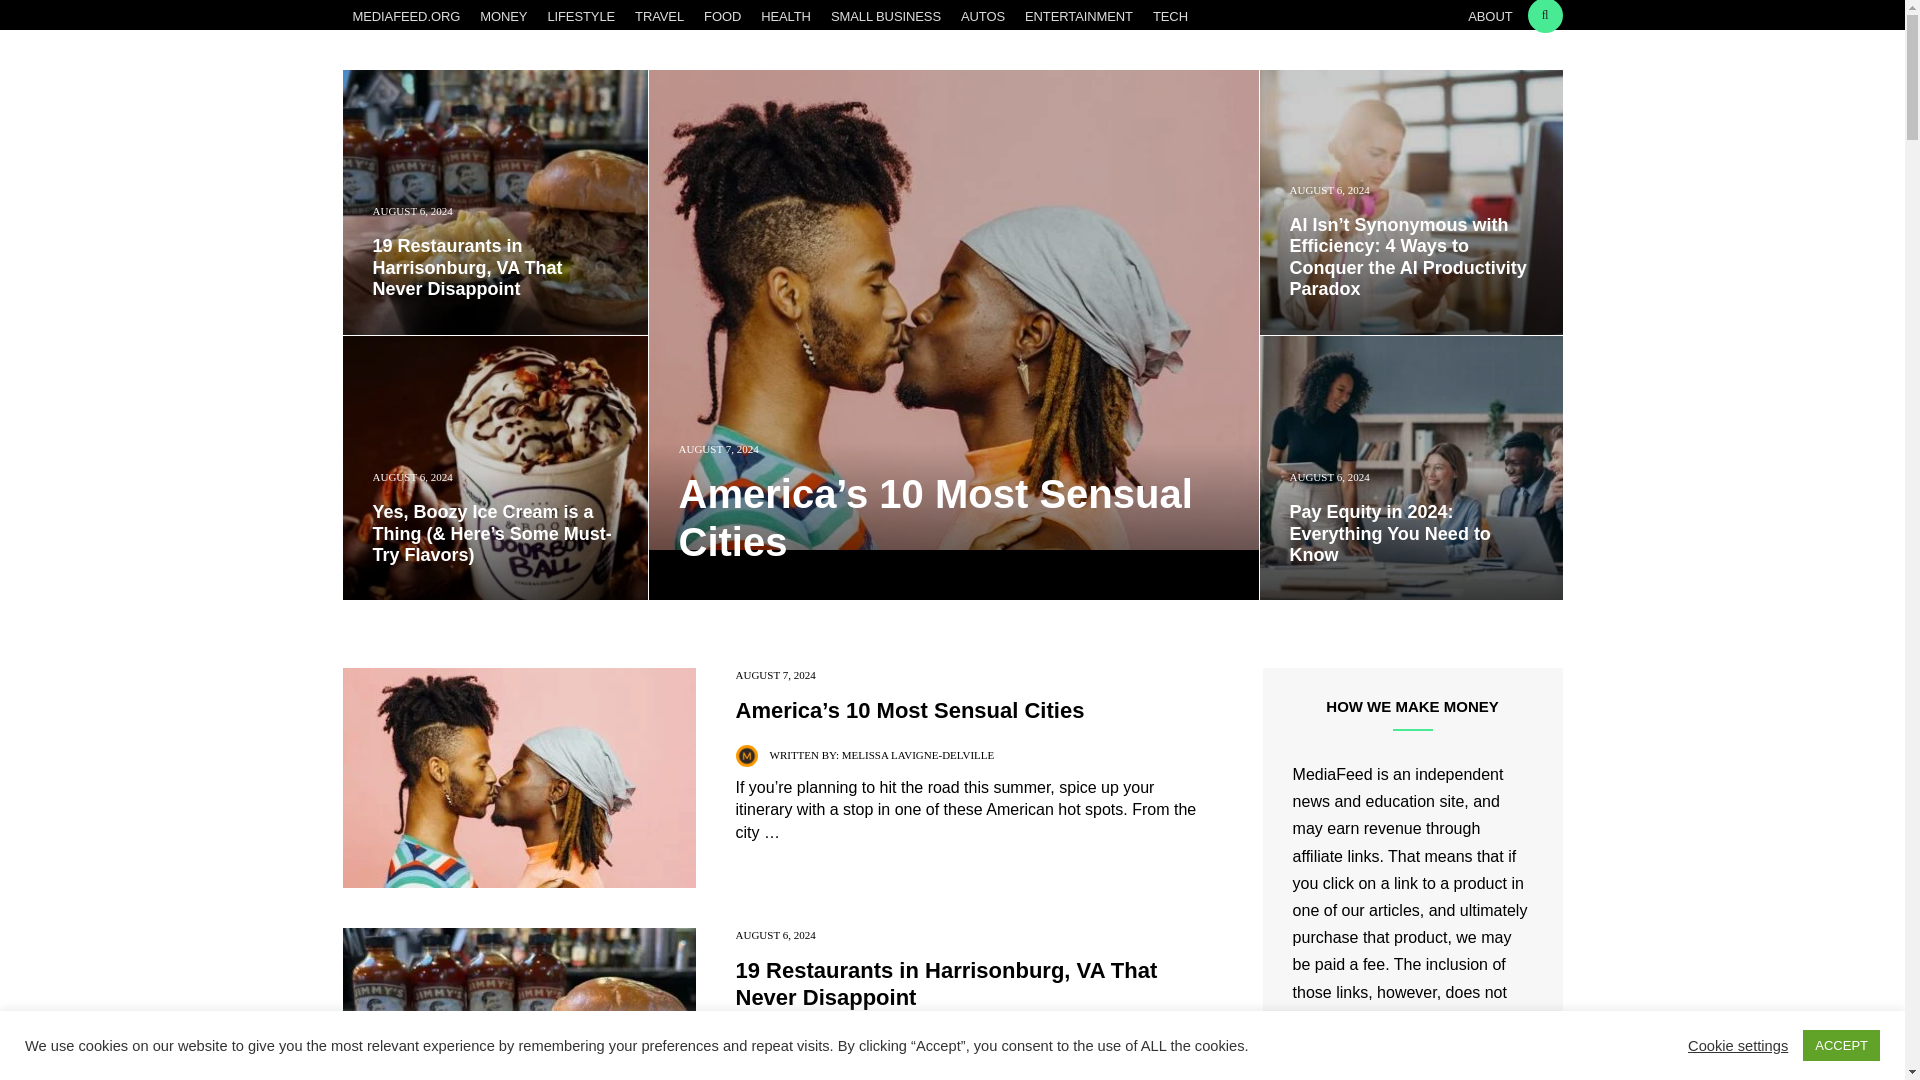 The image size is (1920, 1080). Describe the element at coordinates (1078, 17) in the screenshot. I see `ENTERTAINMENT` at that location.